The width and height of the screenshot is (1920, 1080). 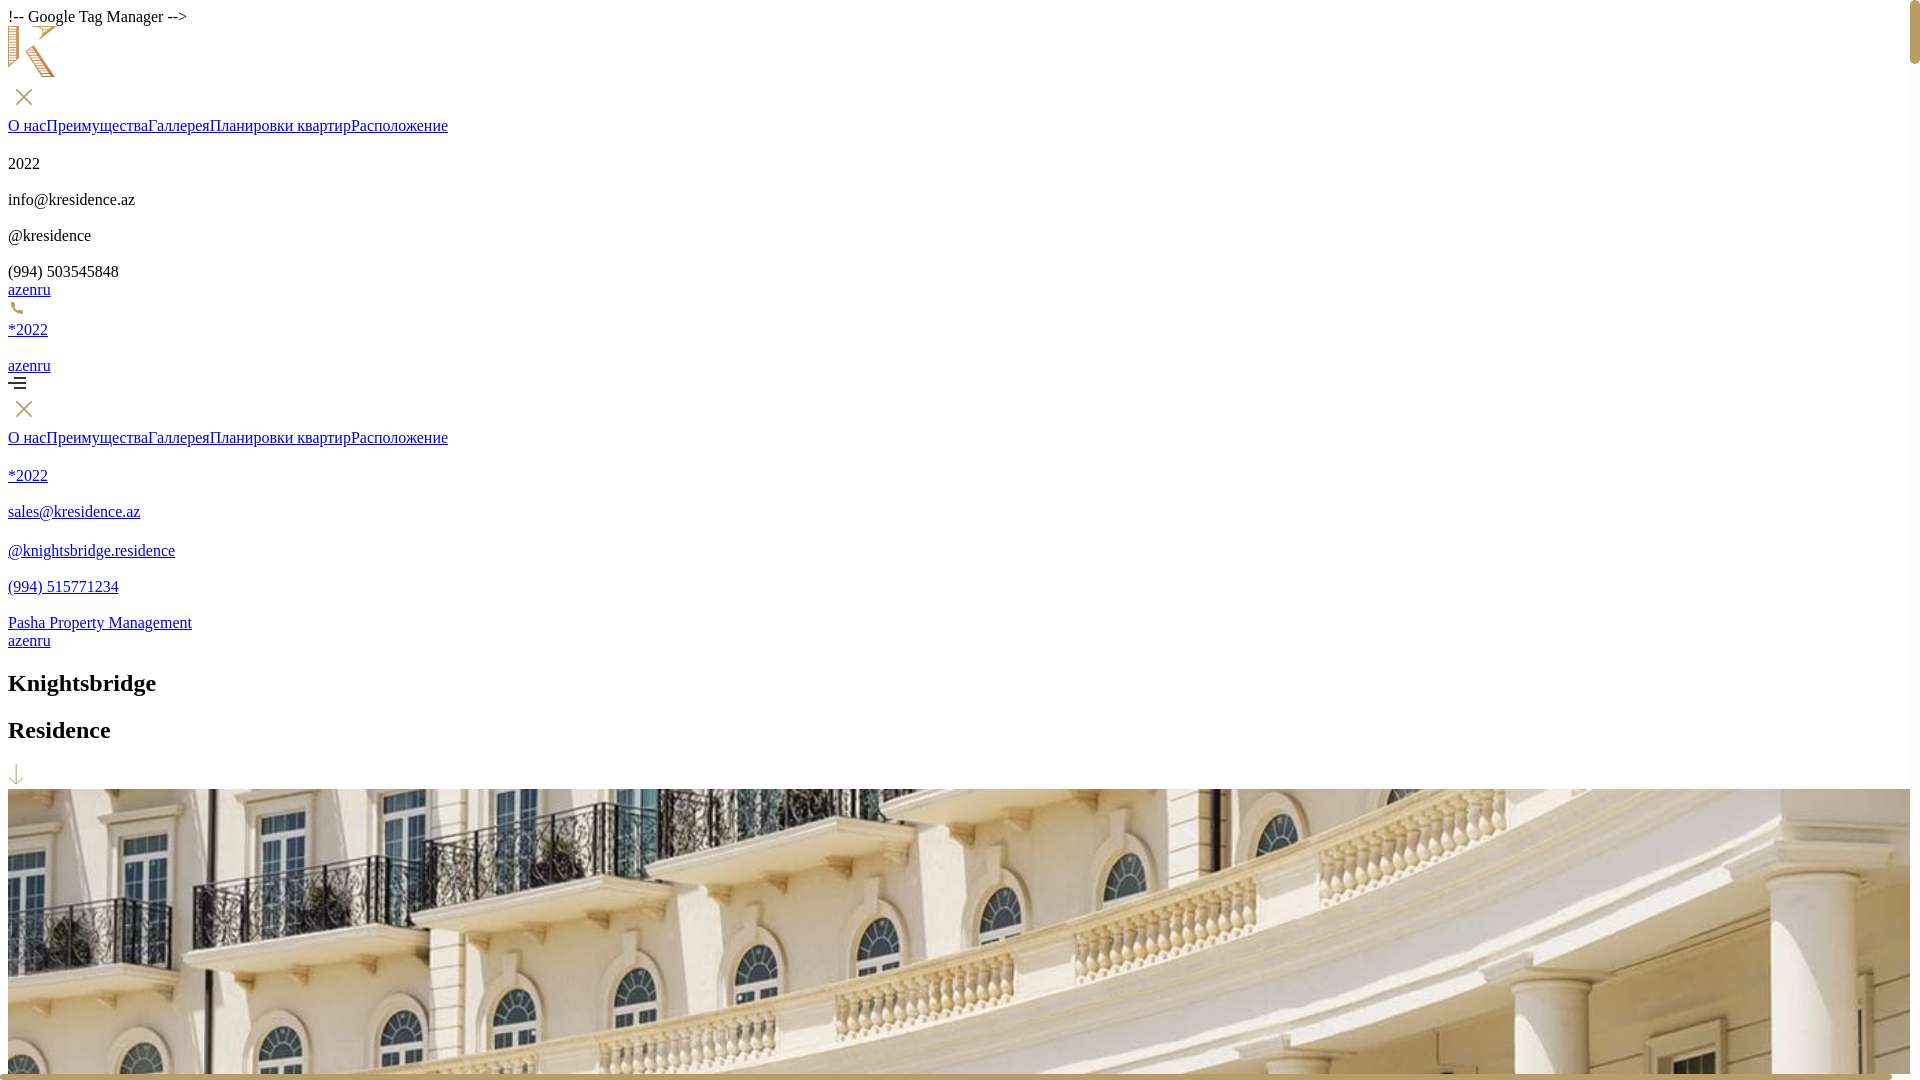 What do you see at coordinates (30, 640) in the screenshot?
I see `en` at bounding box center [30, 640].